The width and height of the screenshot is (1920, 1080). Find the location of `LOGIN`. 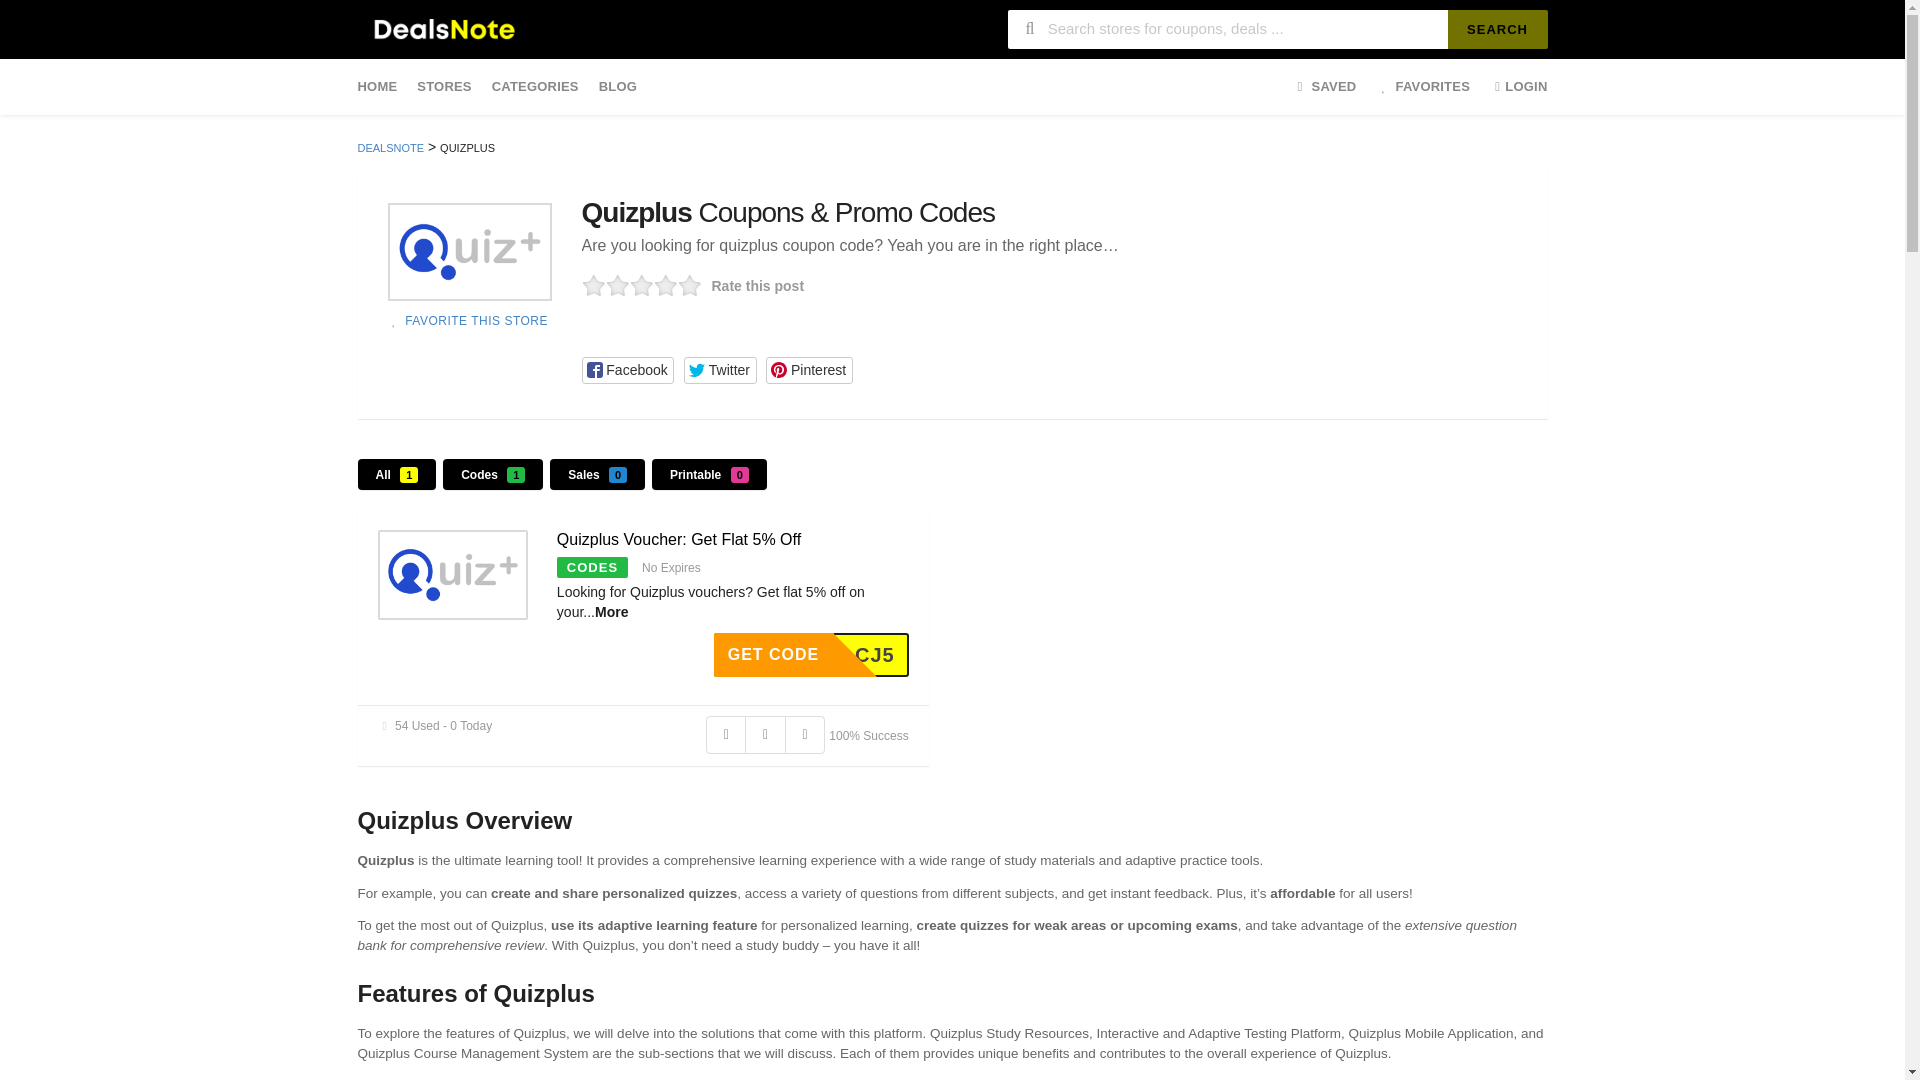

LOGIN is located at coordinates (1514, 86).